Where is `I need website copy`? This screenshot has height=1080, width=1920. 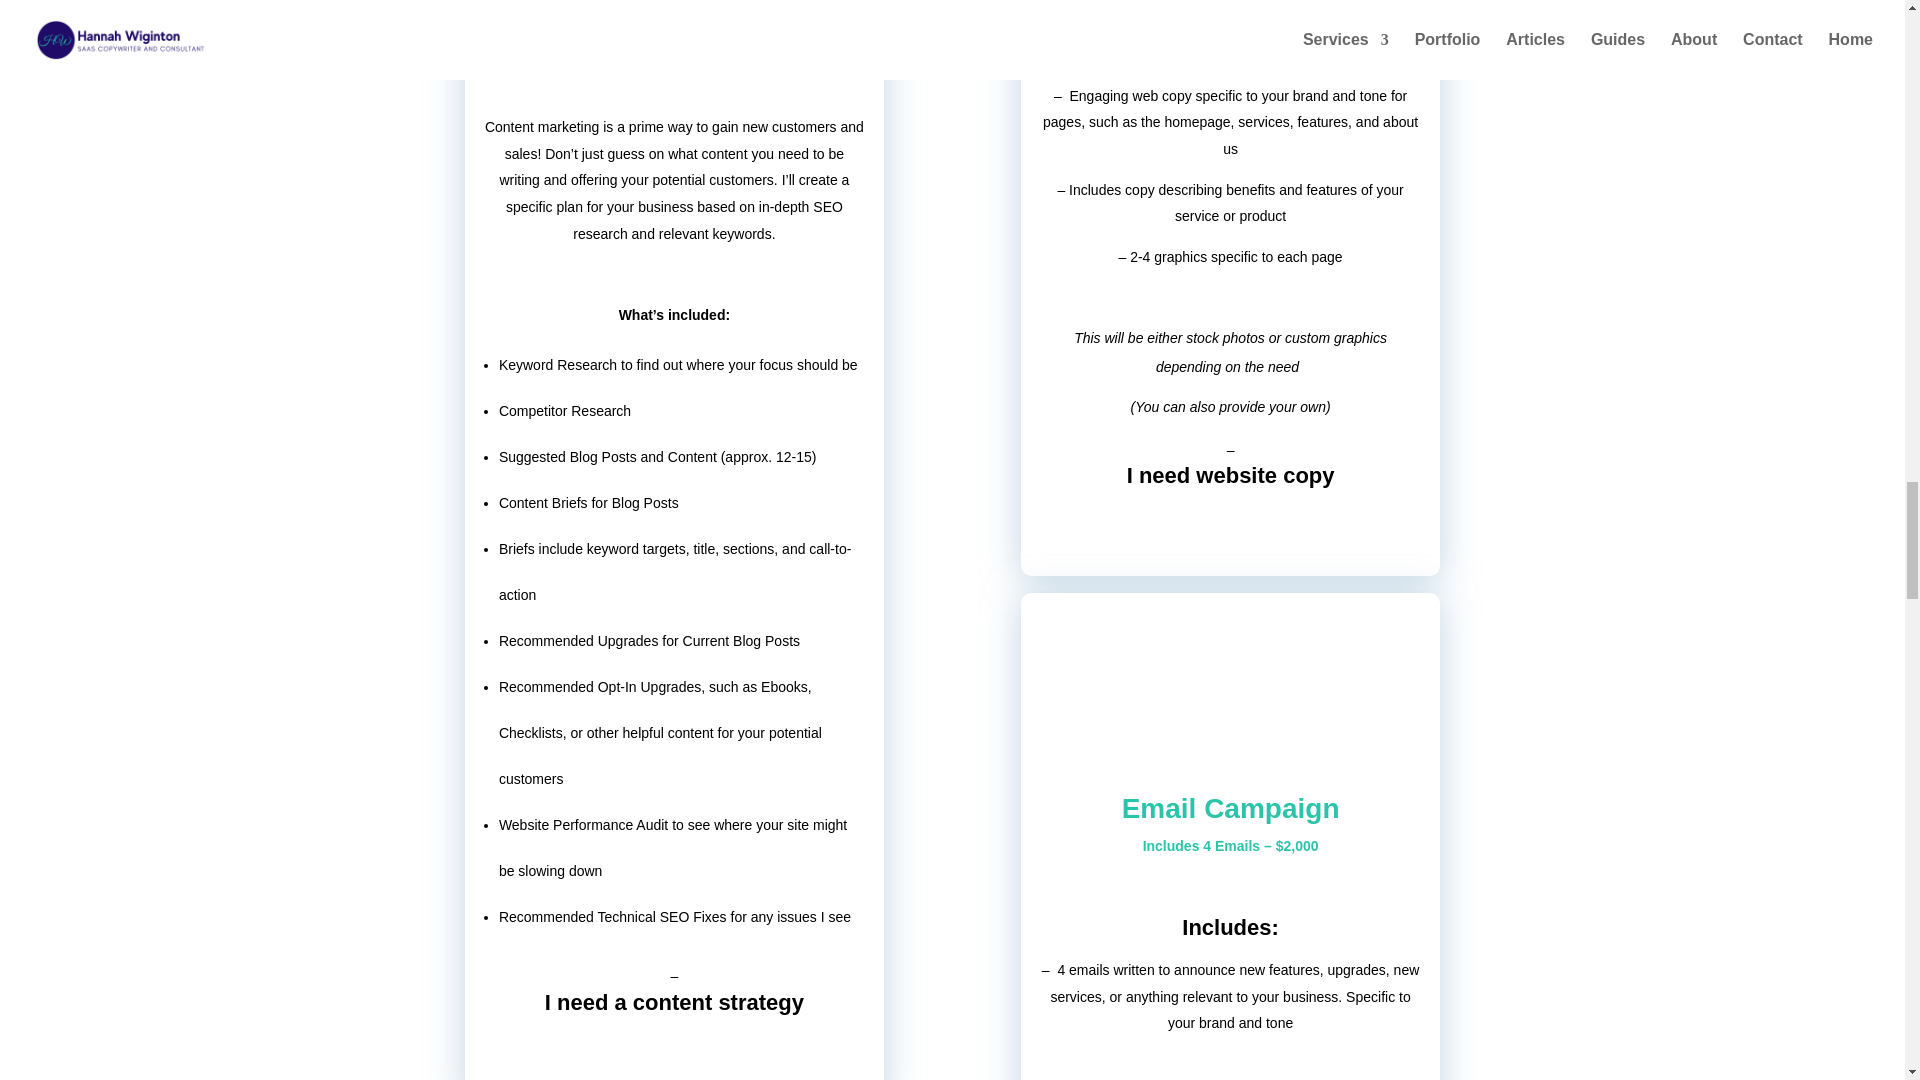
I need website copy is located at coordinates (1230, 476).